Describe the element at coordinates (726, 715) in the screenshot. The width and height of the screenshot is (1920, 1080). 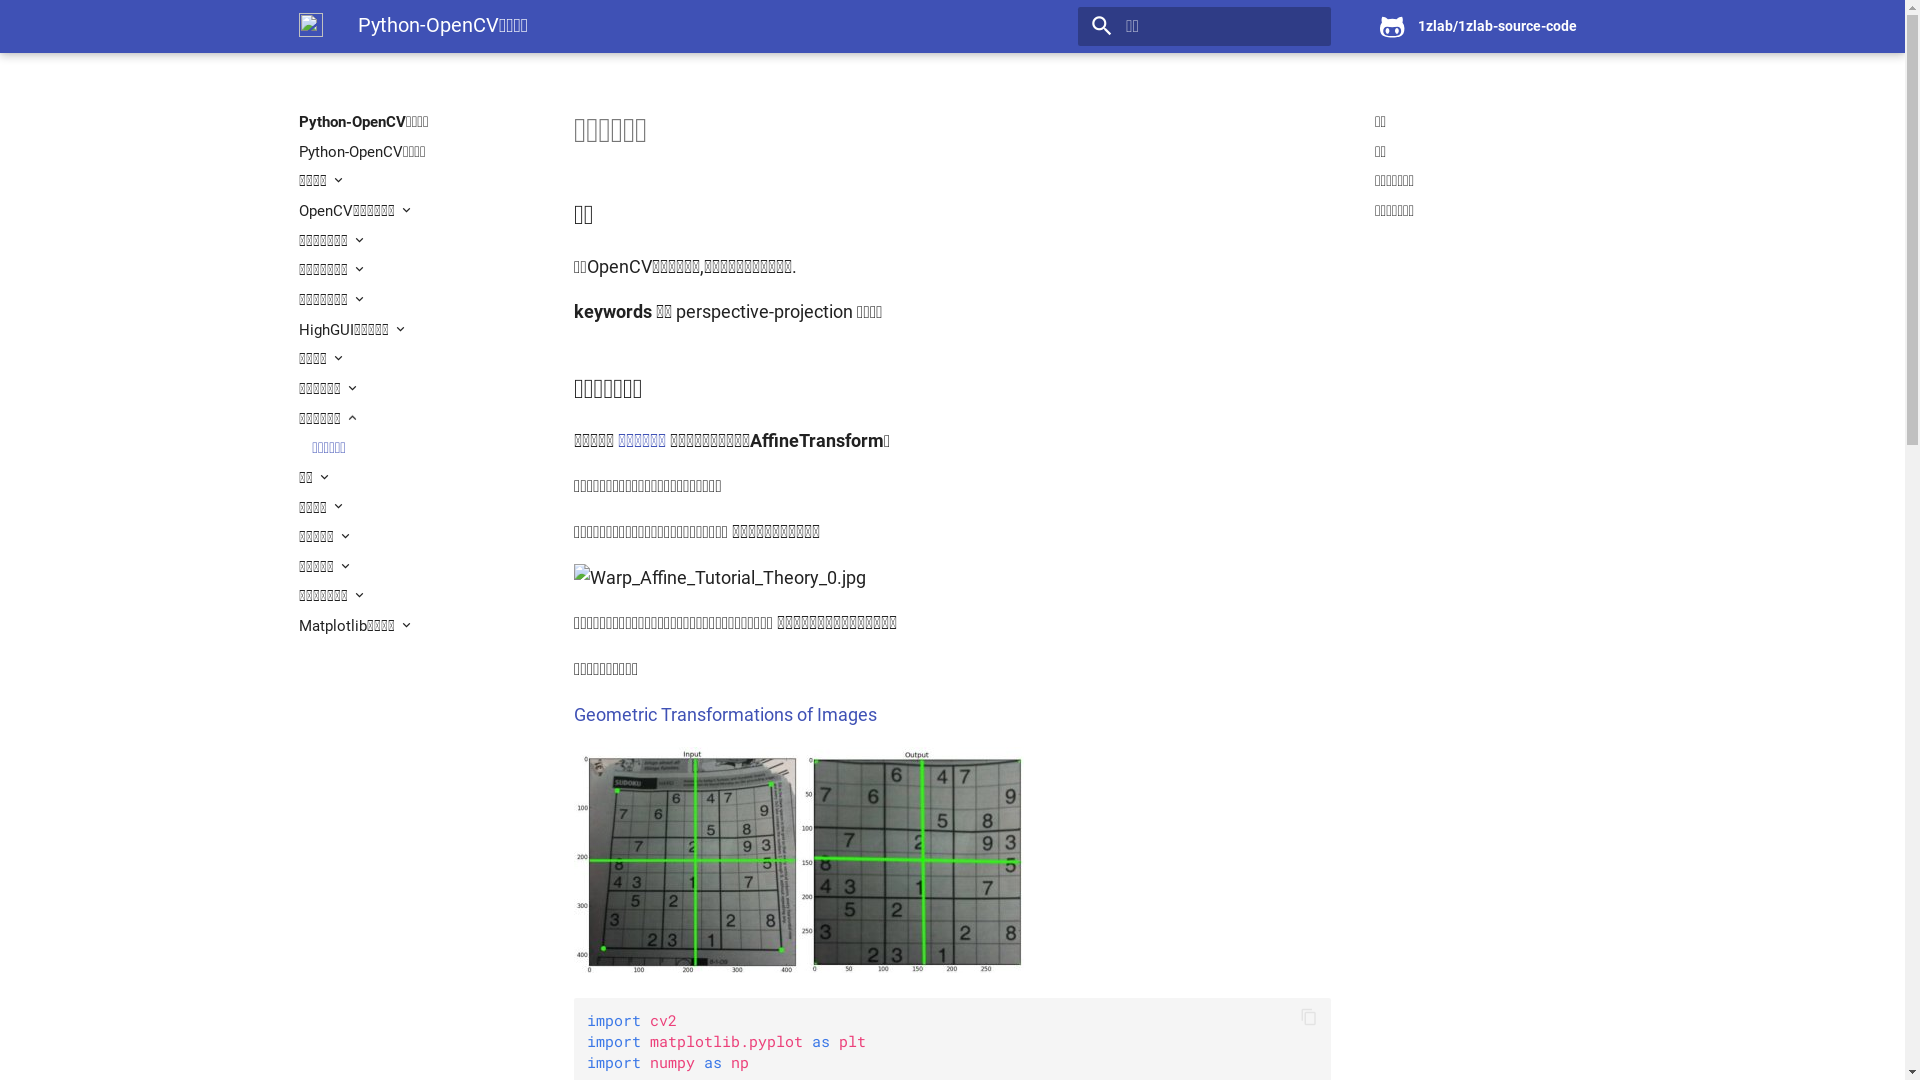
I see `Geometric Transformations of Images` at that location.